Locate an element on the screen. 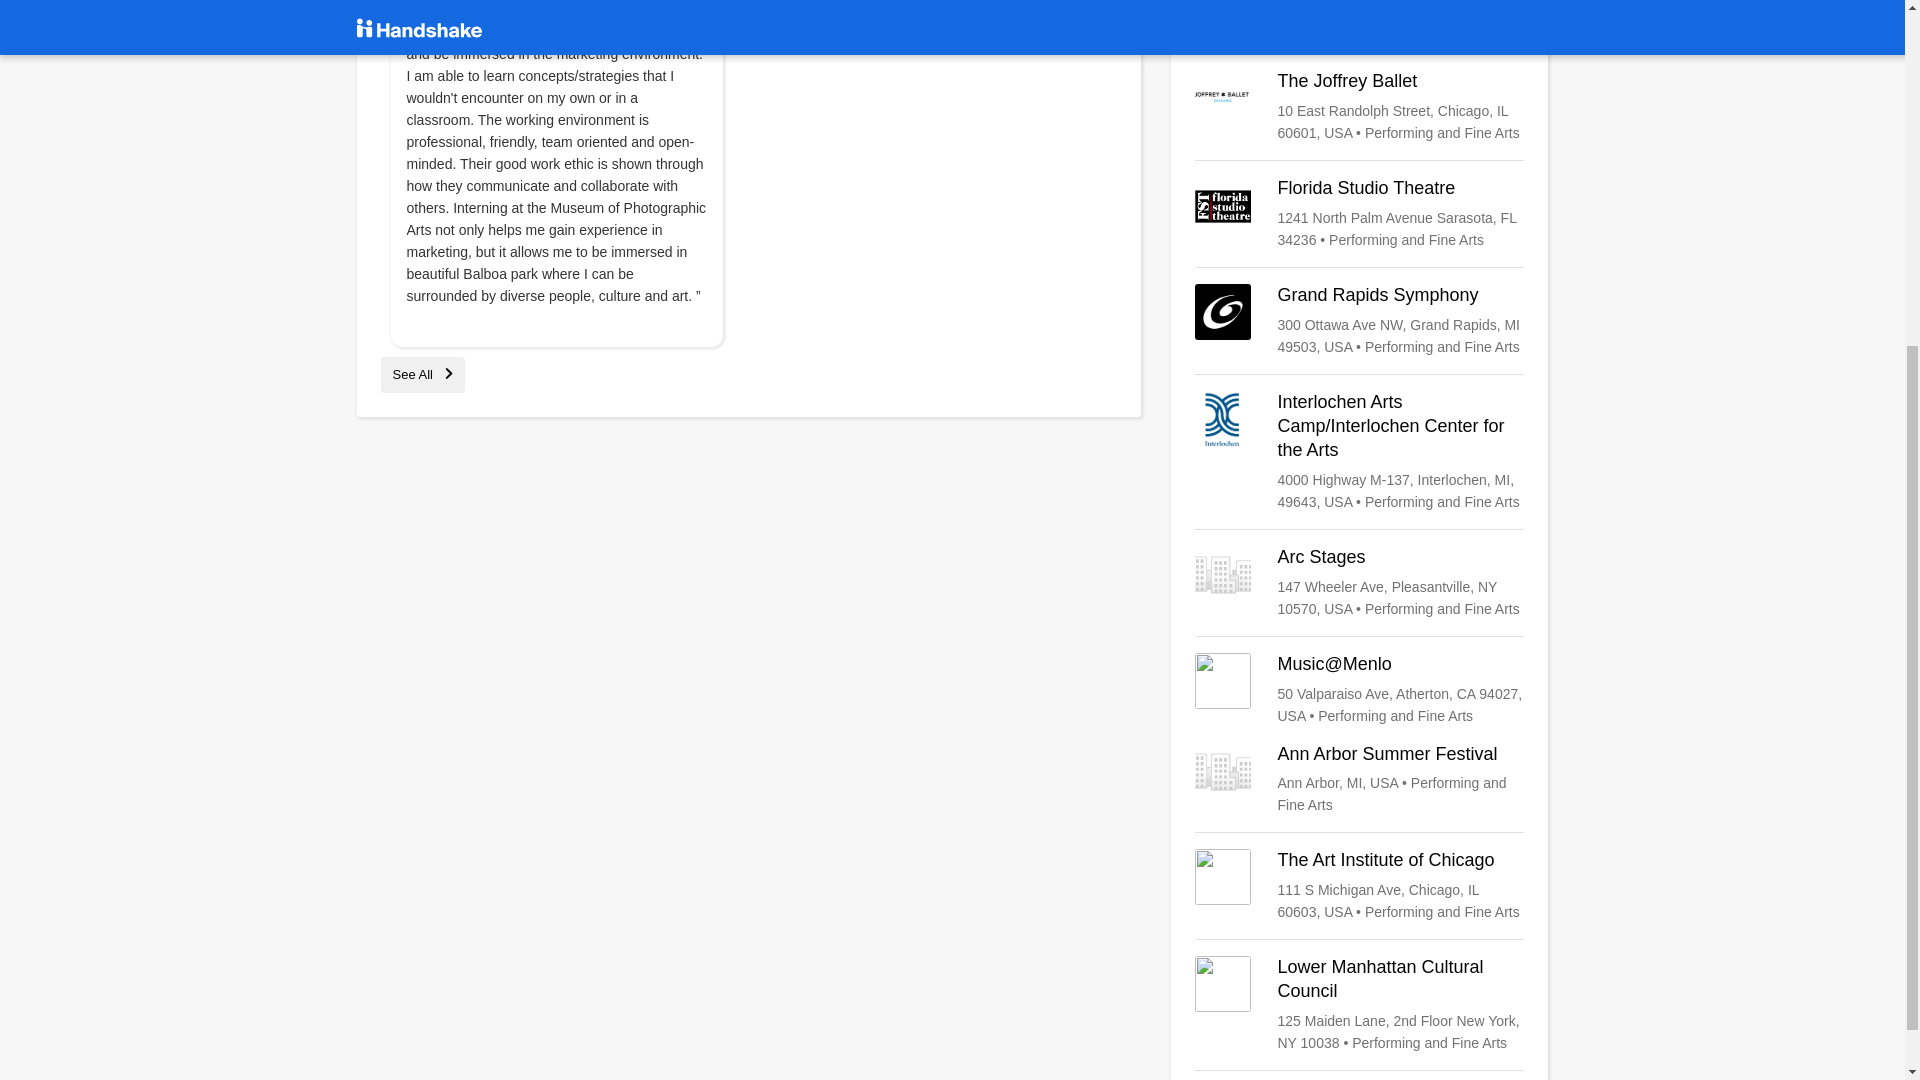  Ann Arbor Summer Festival is located at coordinates (1359, 780).